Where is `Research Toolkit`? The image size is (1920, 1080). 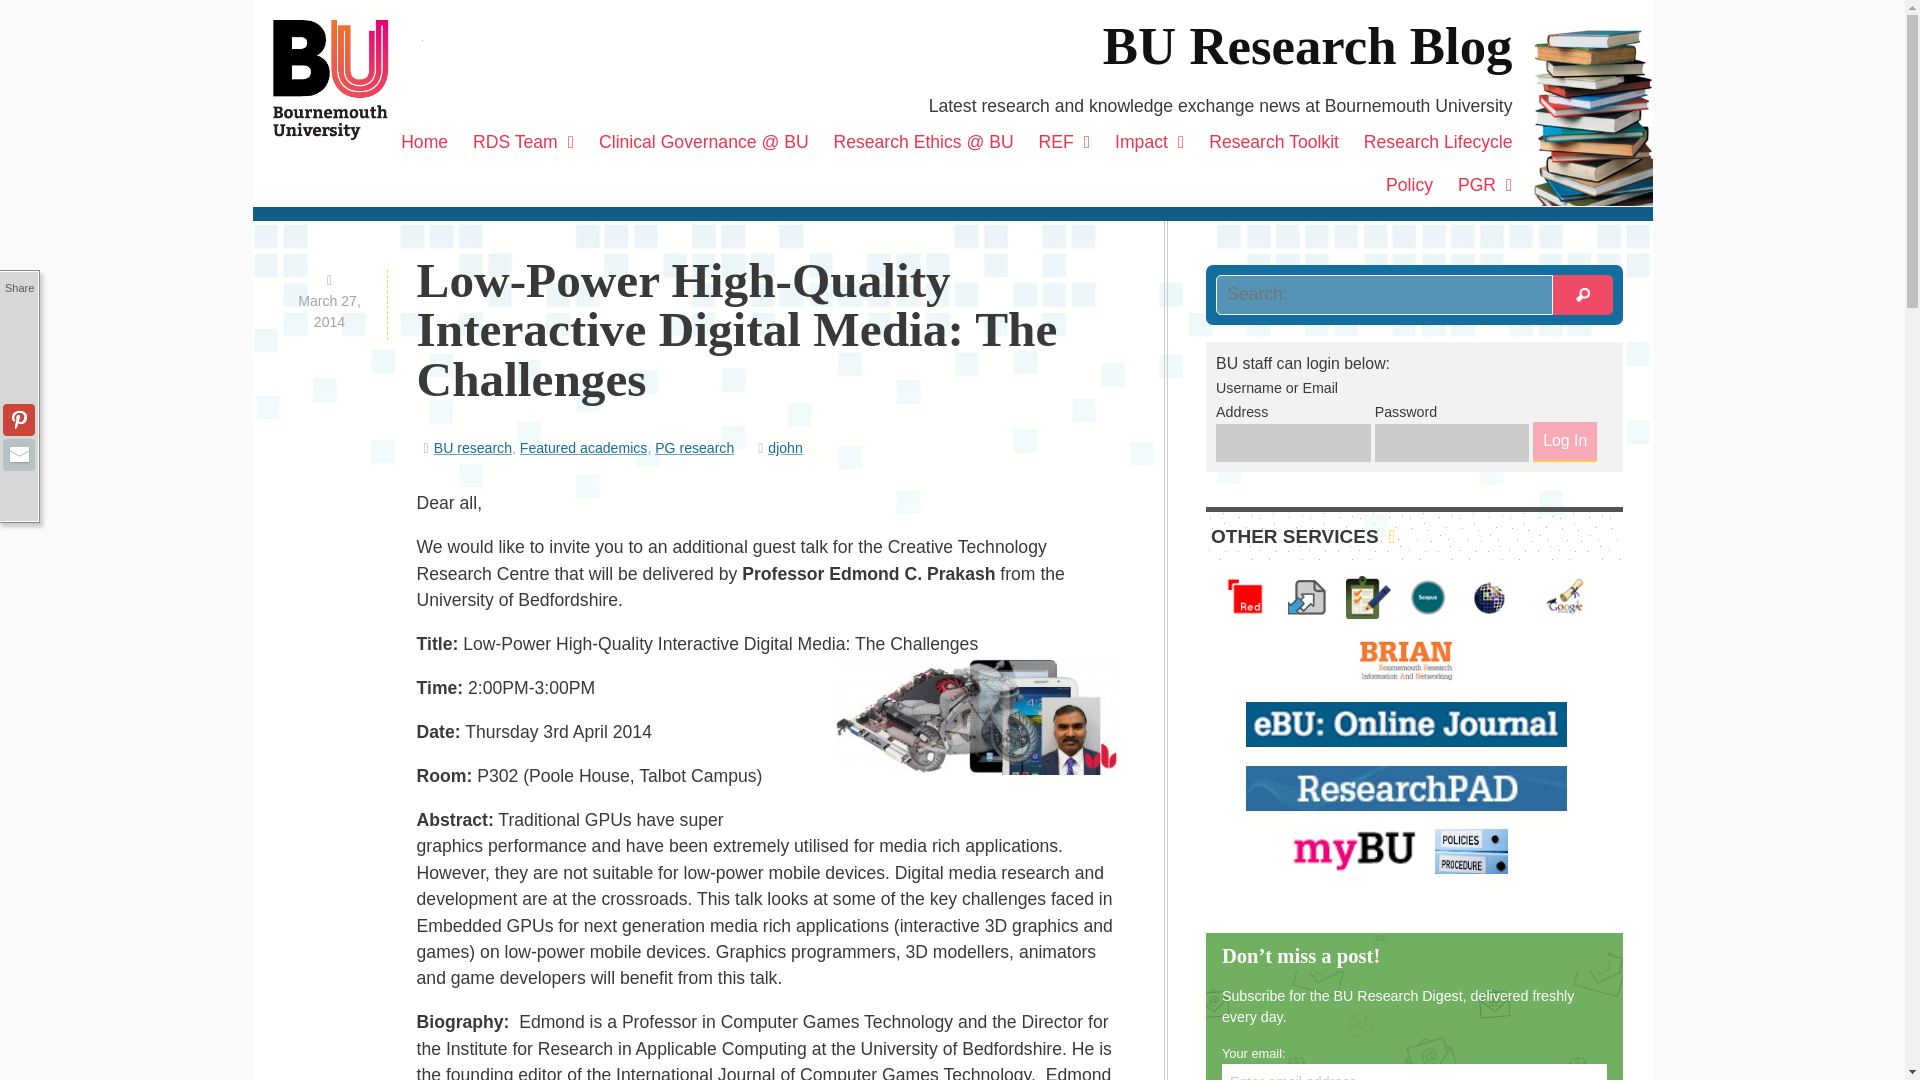 Research Toolkit is located at coordinates (1274, 142).